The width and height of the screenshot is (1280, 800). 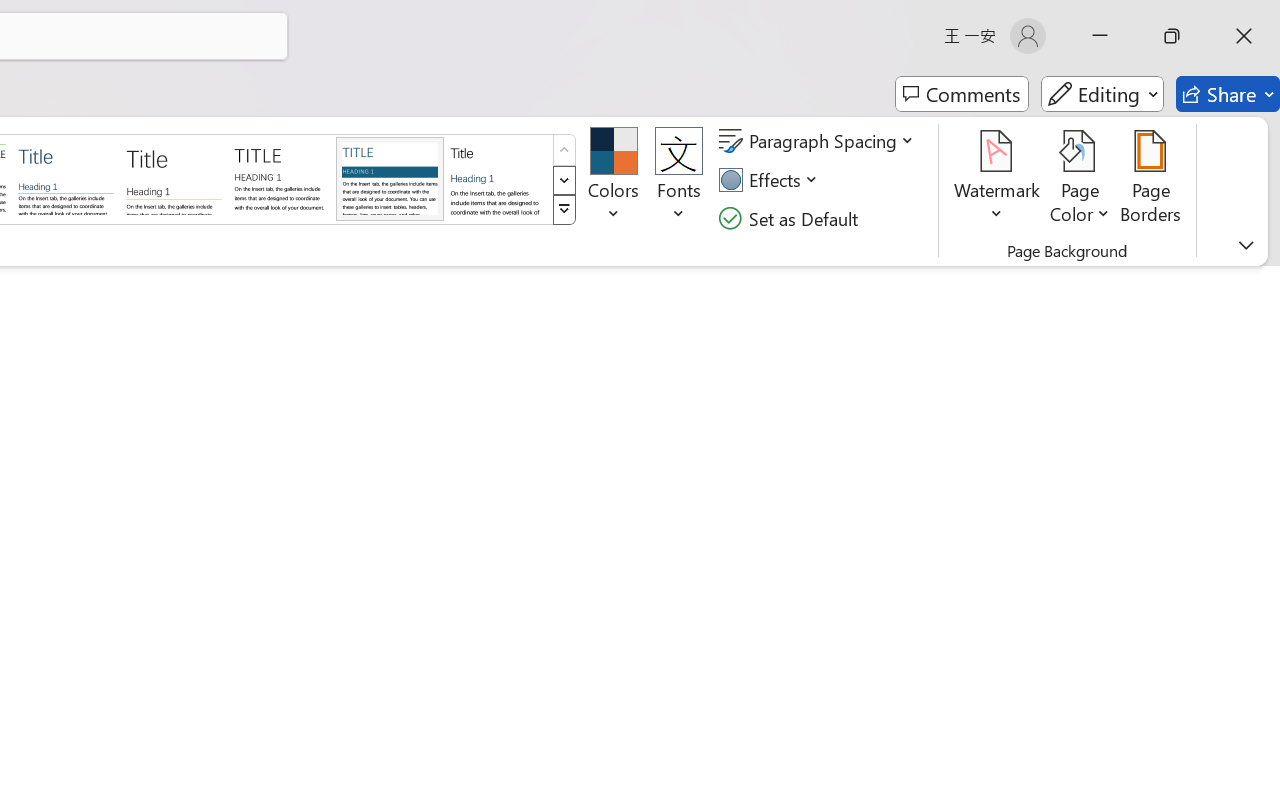 What do you see at coordinates (564, 210) in the screenshot?
I see `Style Set` at bounding box center [564, 210].